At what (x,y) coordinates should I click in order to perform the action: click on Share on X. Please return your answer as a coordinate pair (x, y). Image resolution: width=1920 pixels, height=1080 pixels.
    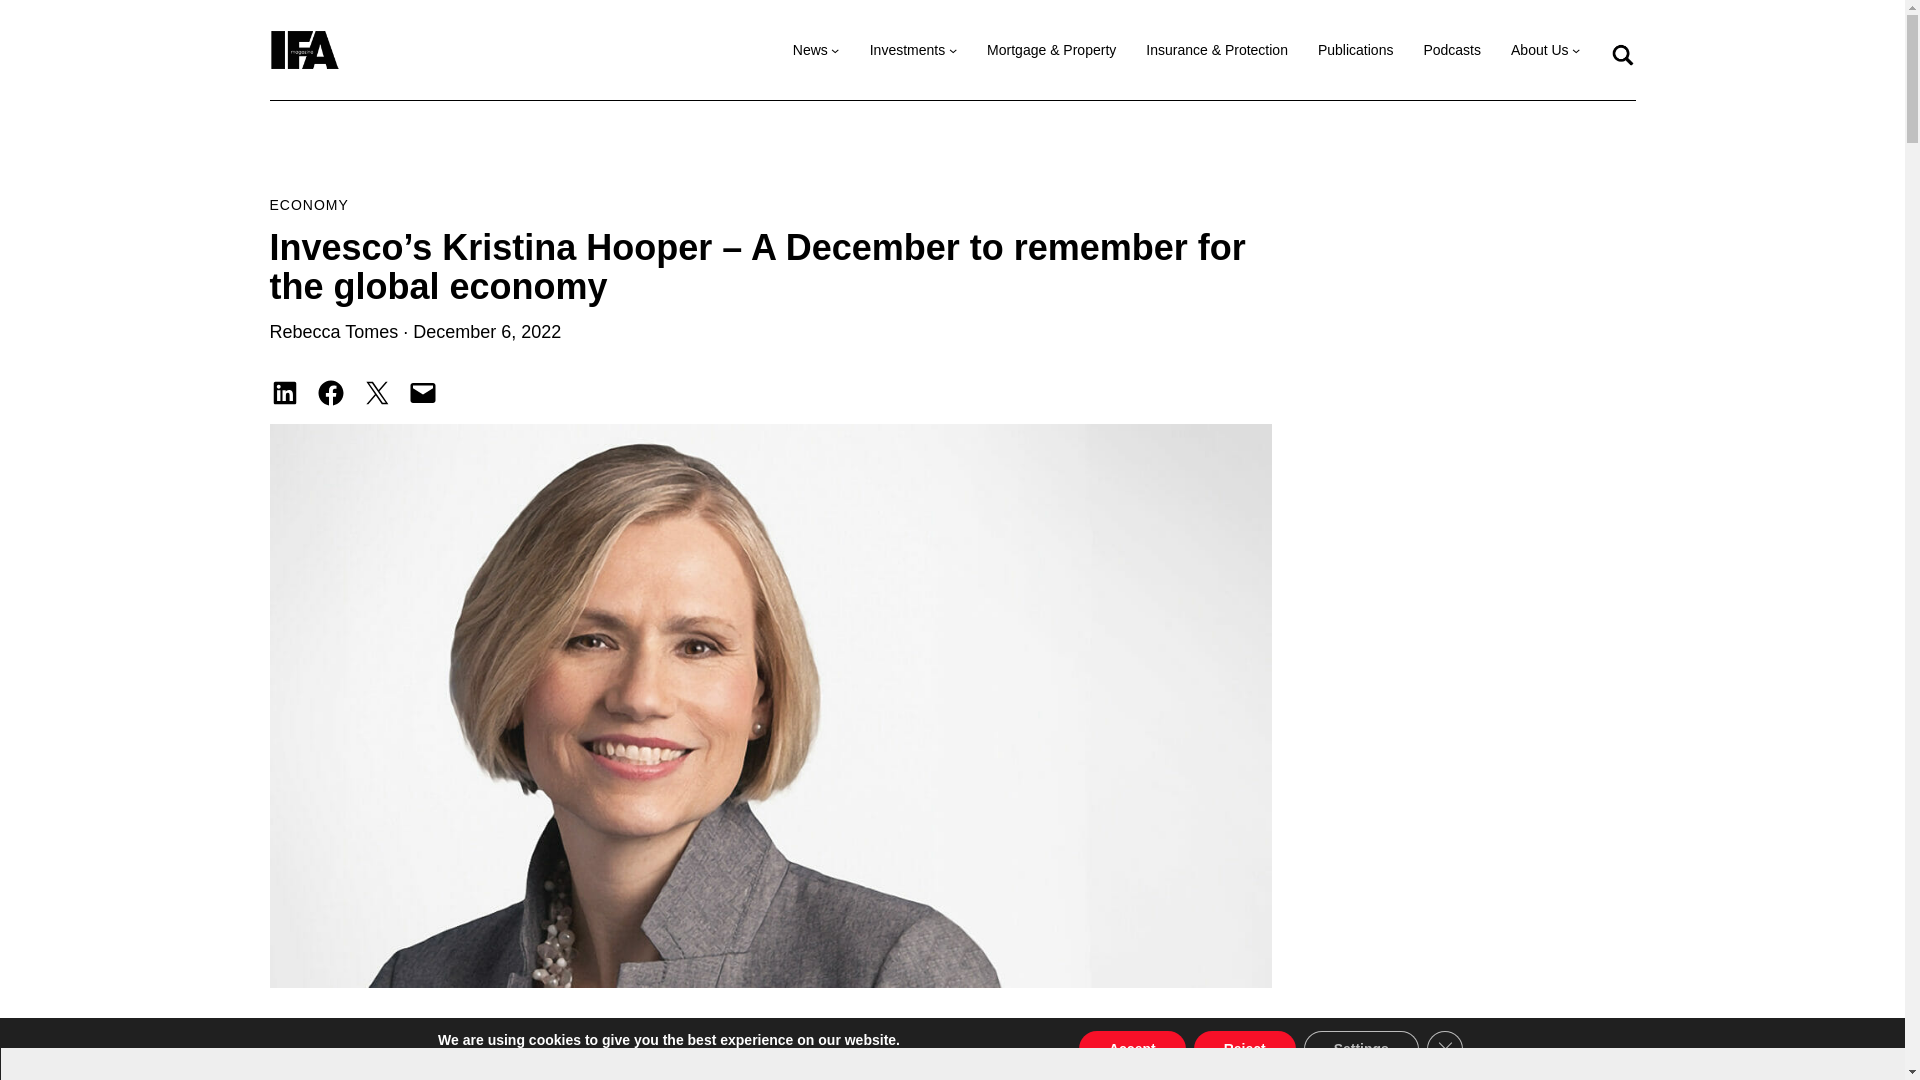
    Looking at the image, I should click on (376, 393).